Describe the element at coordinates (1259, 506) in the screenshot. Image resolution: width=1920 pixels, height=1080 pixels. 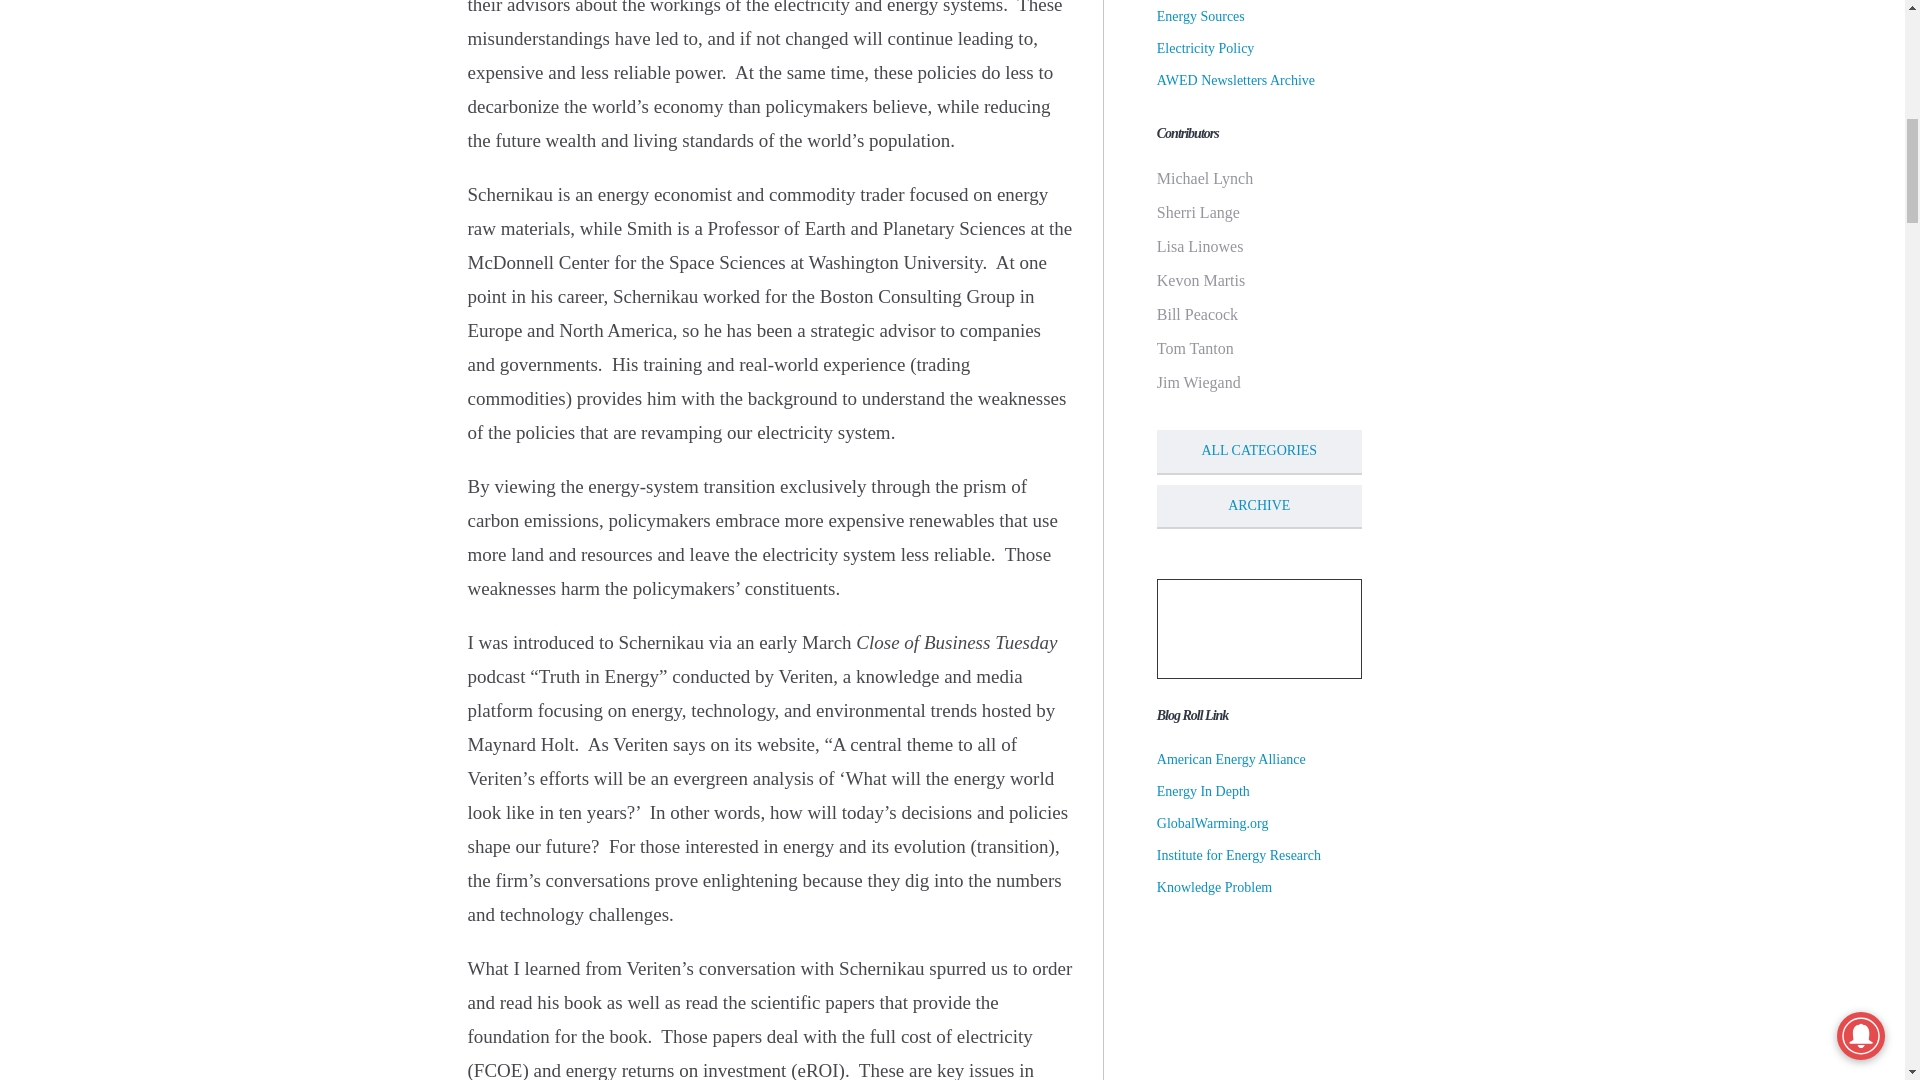
I see `ARCHIVE` at that location.